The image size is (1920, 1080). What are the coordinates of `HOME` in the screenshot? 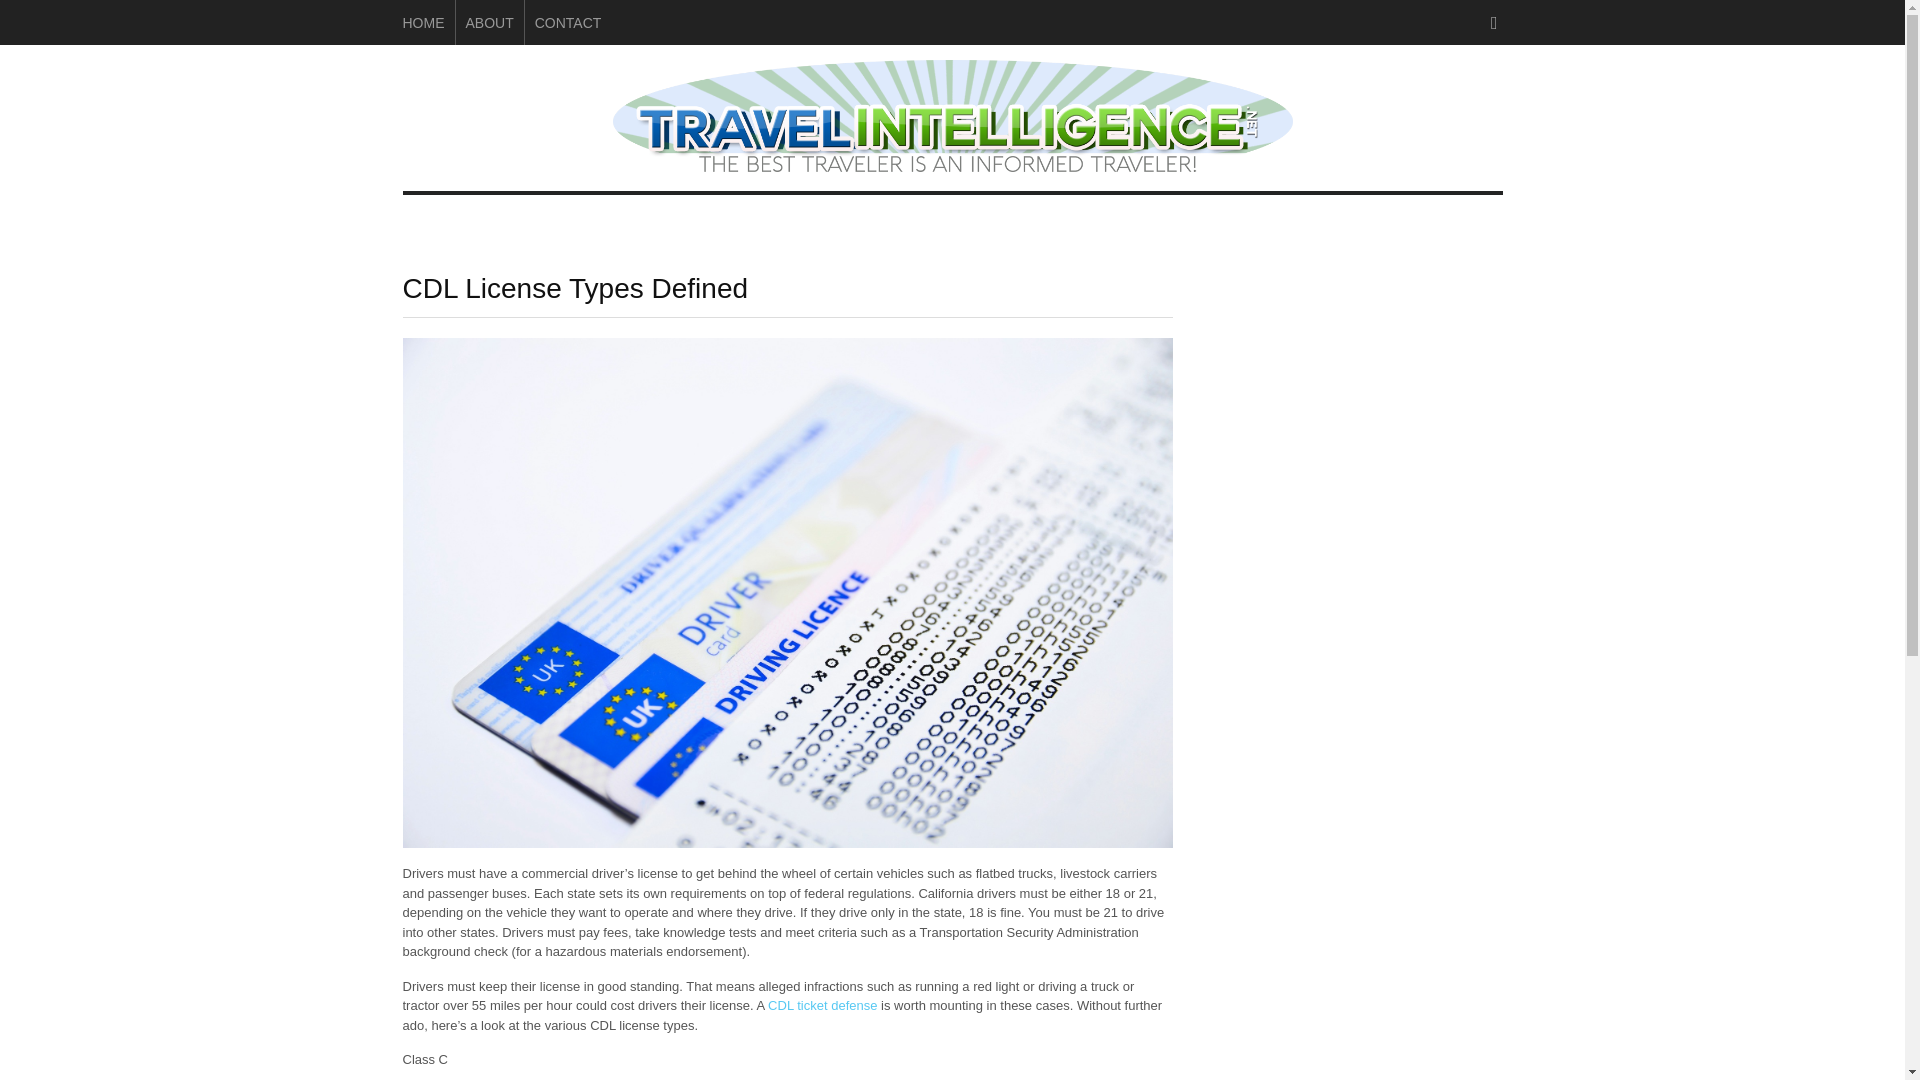 It's located at (422, 22).